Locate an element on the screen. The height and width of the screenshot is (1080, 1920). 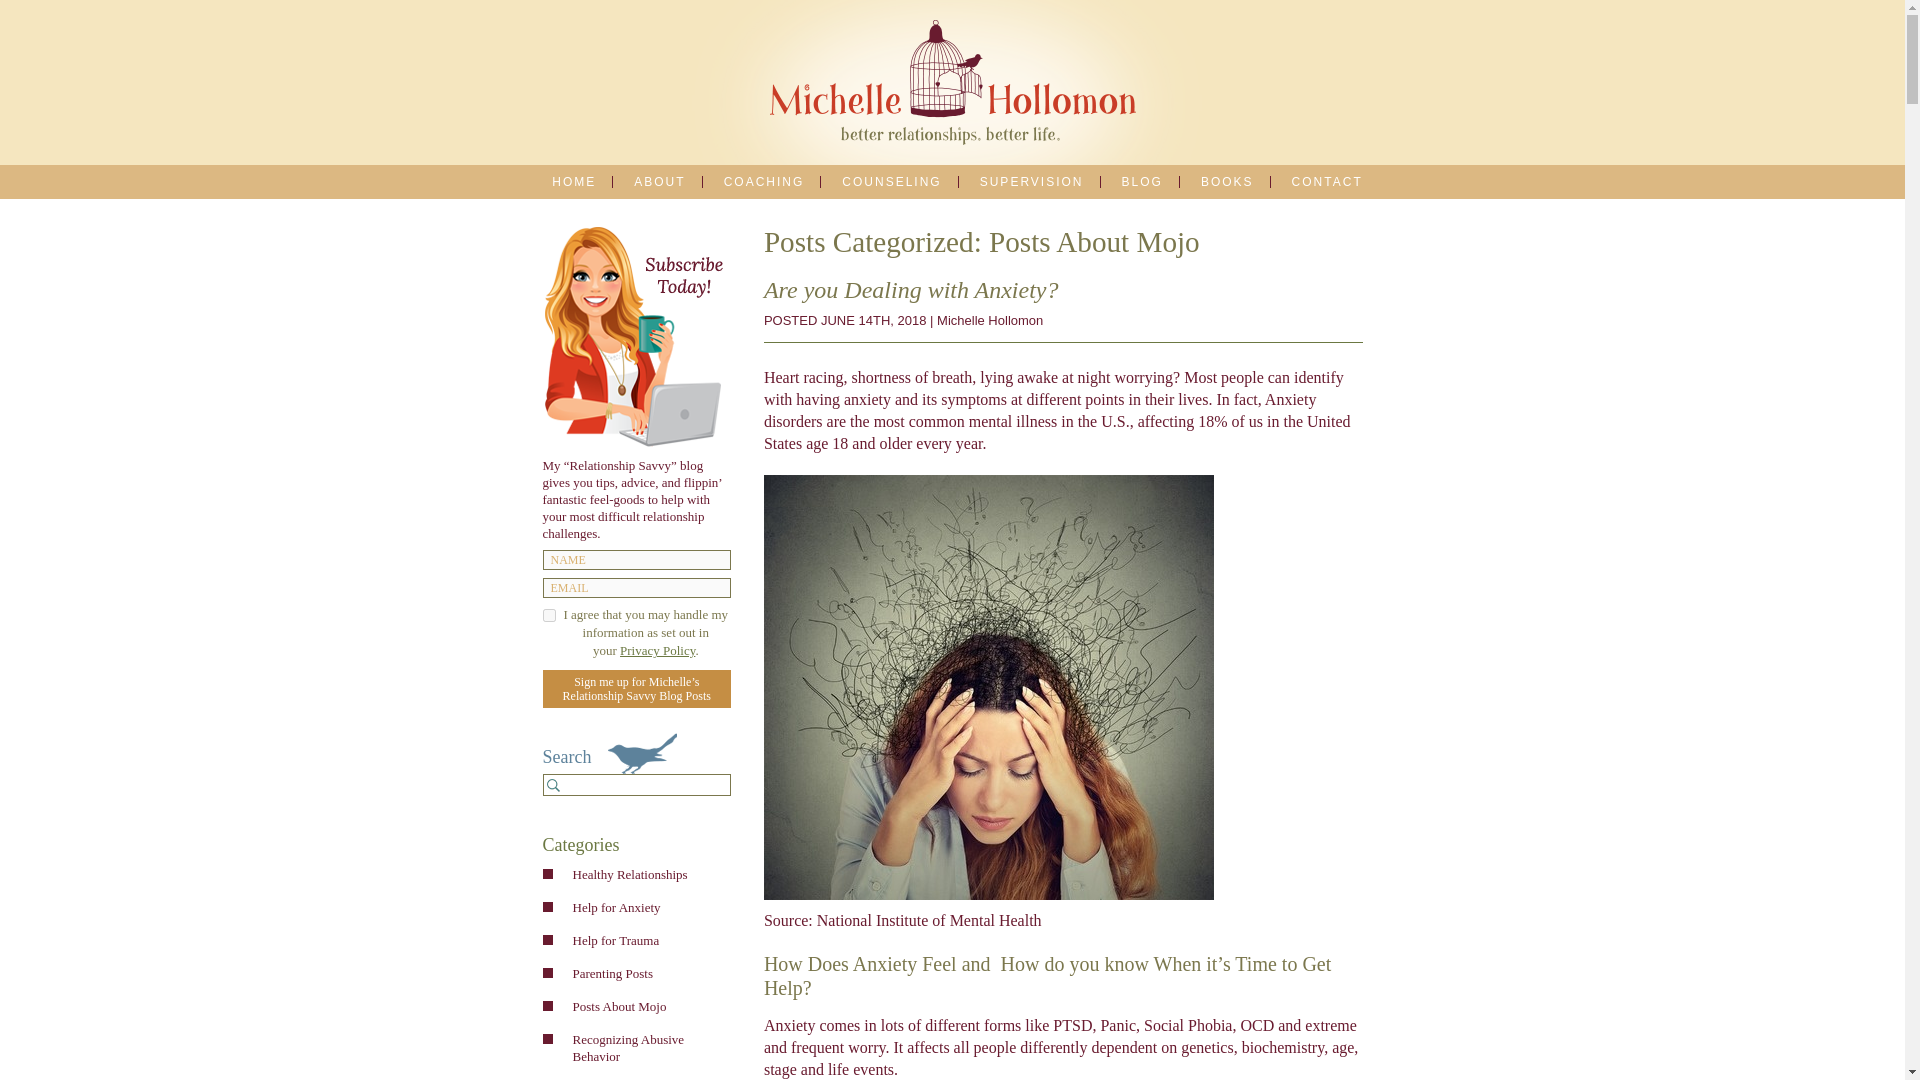
SUPERVISION is located at coordinates (1032, 182).